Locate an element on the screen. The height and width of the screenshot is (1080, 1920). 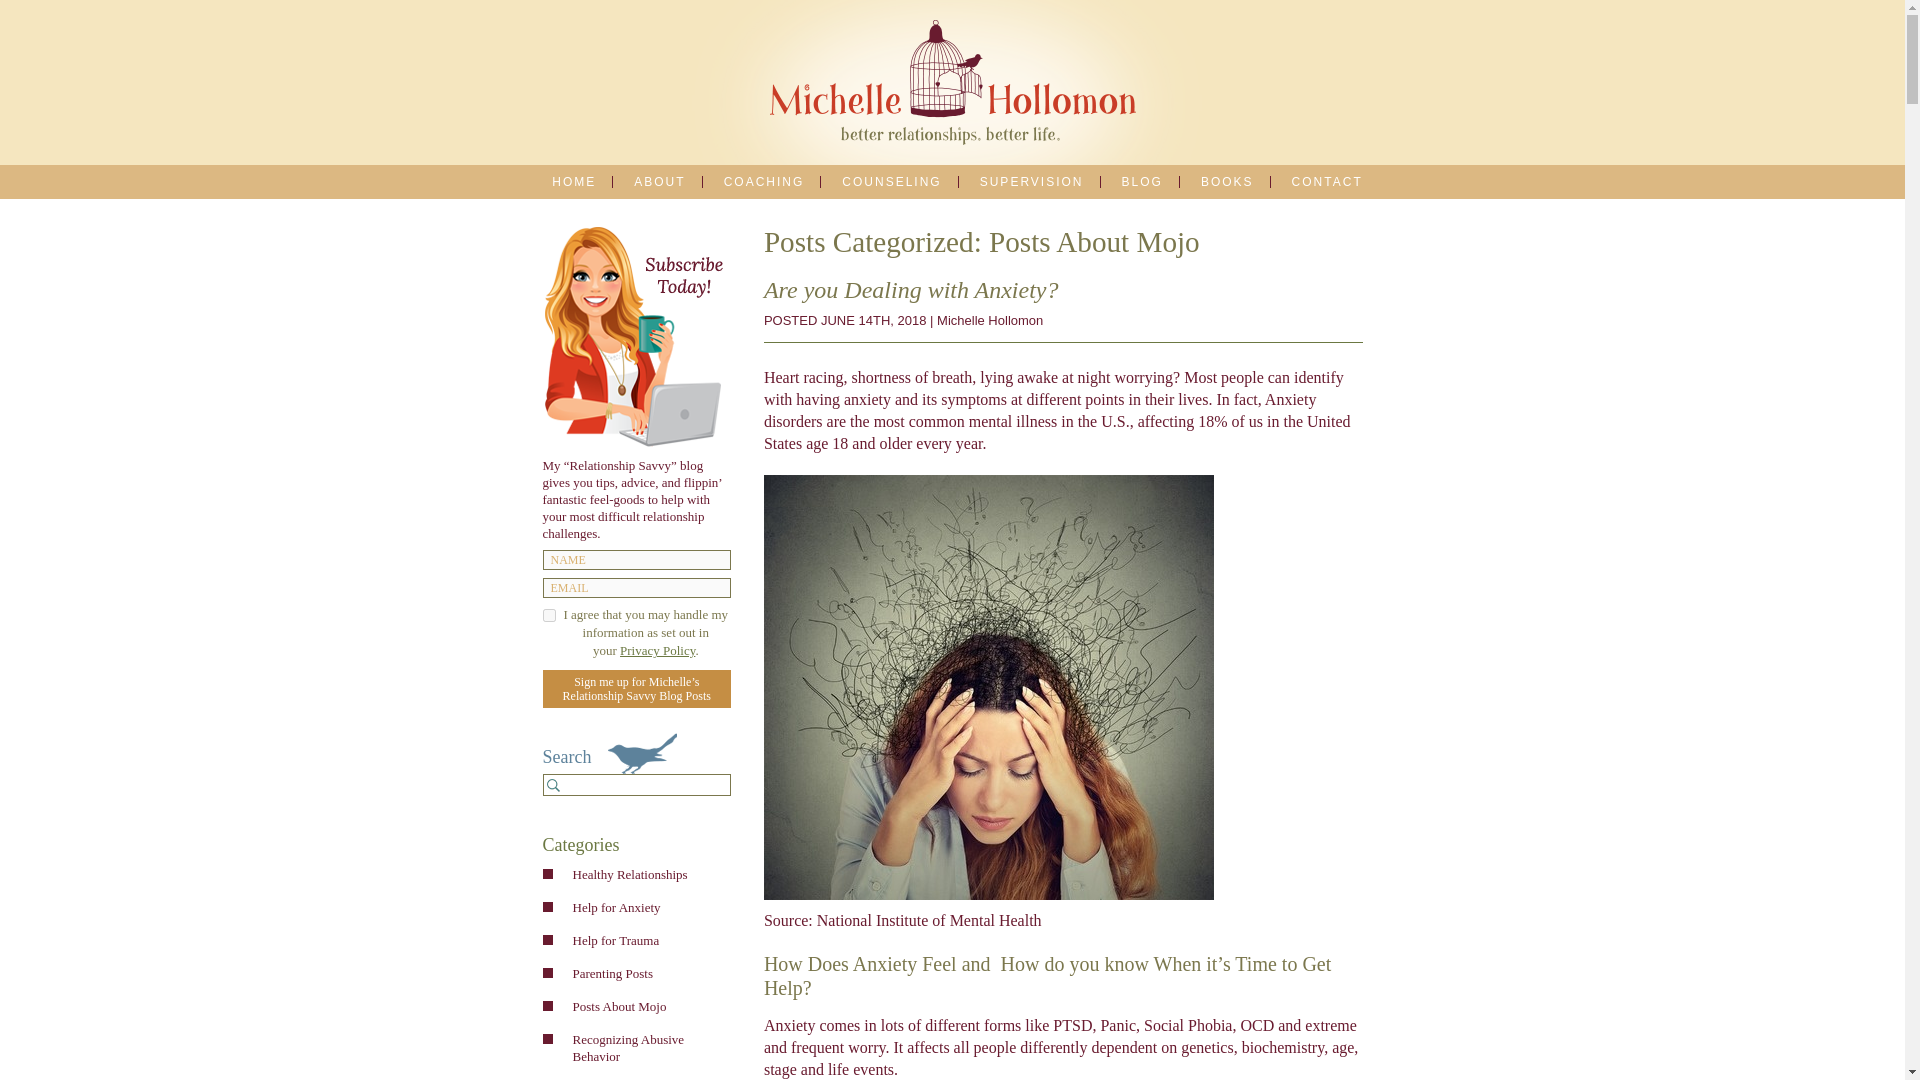
SUPERVISION is located at coordinates (1032, 182).